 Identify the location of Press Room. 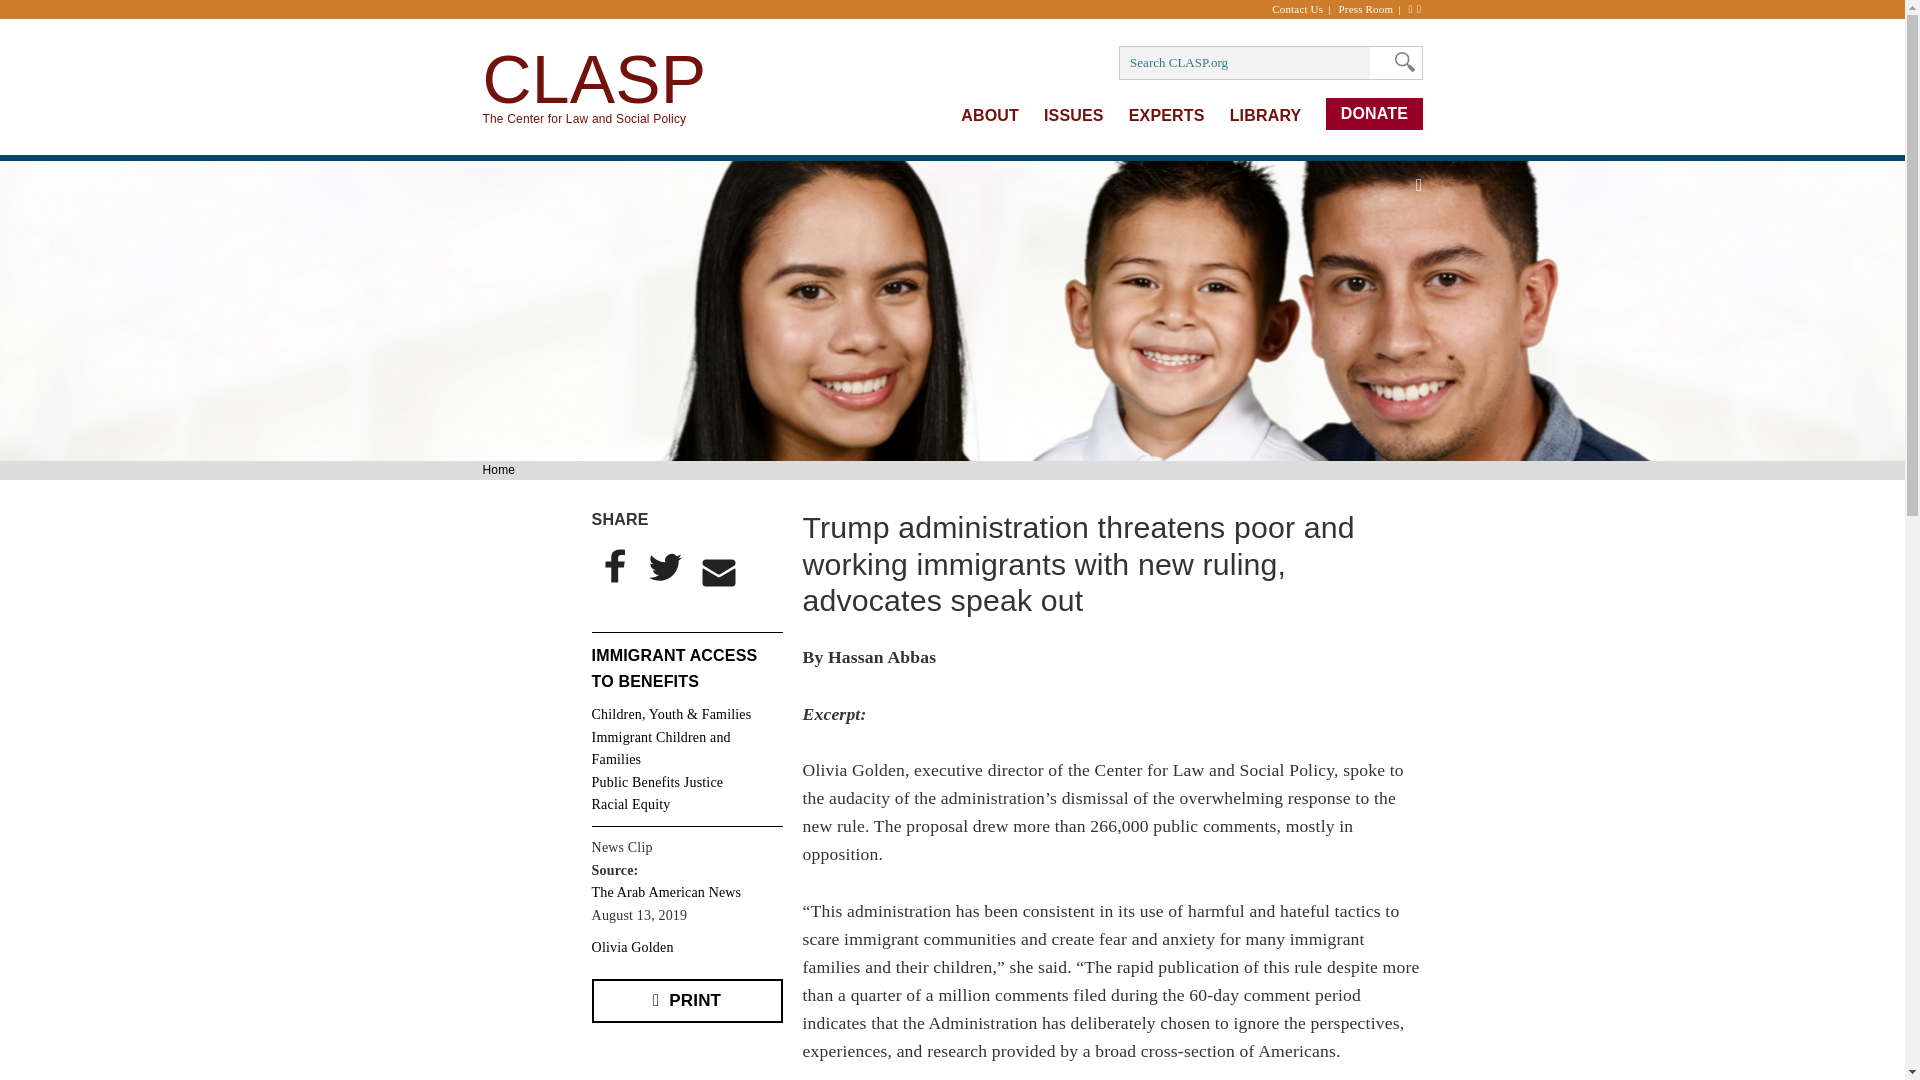
(1372, 9).